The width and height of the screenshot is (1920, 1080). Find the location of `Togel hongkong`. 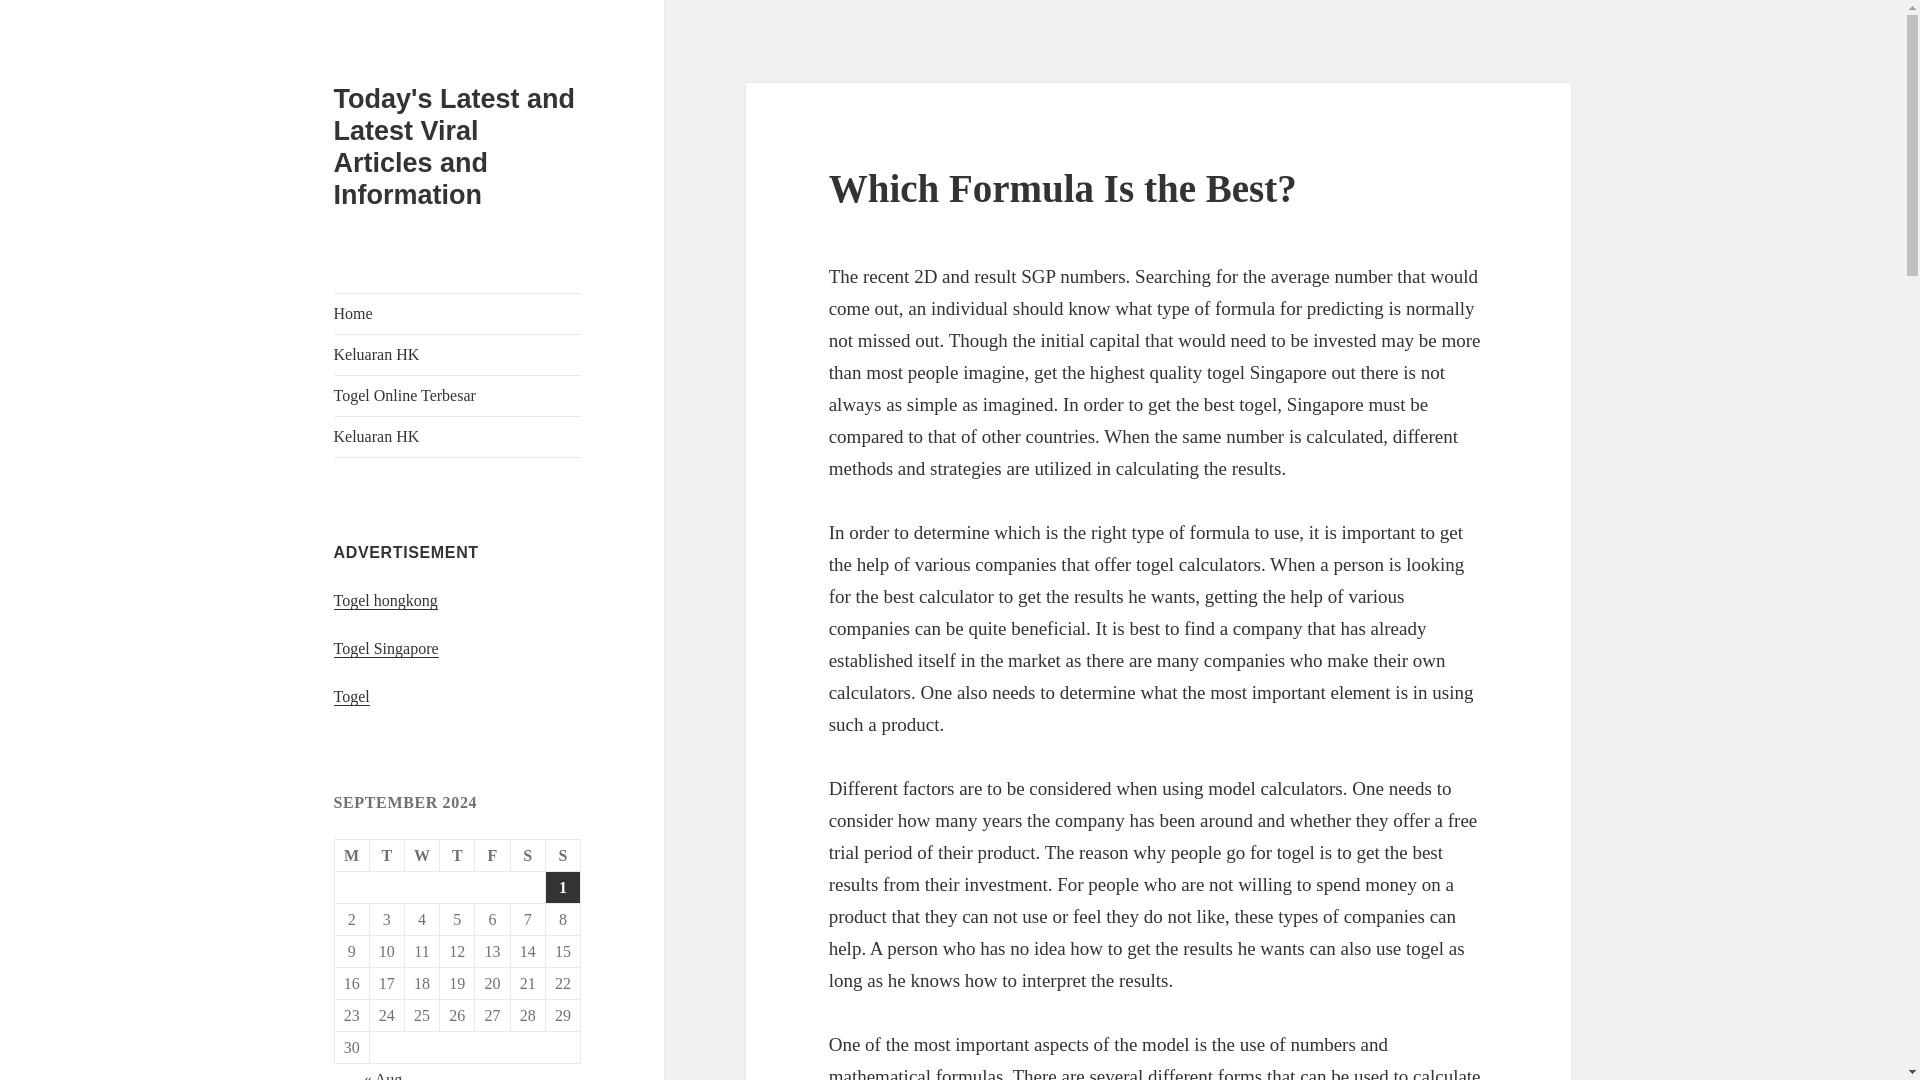

Togel hongkong is located at coordinates (386, 600).